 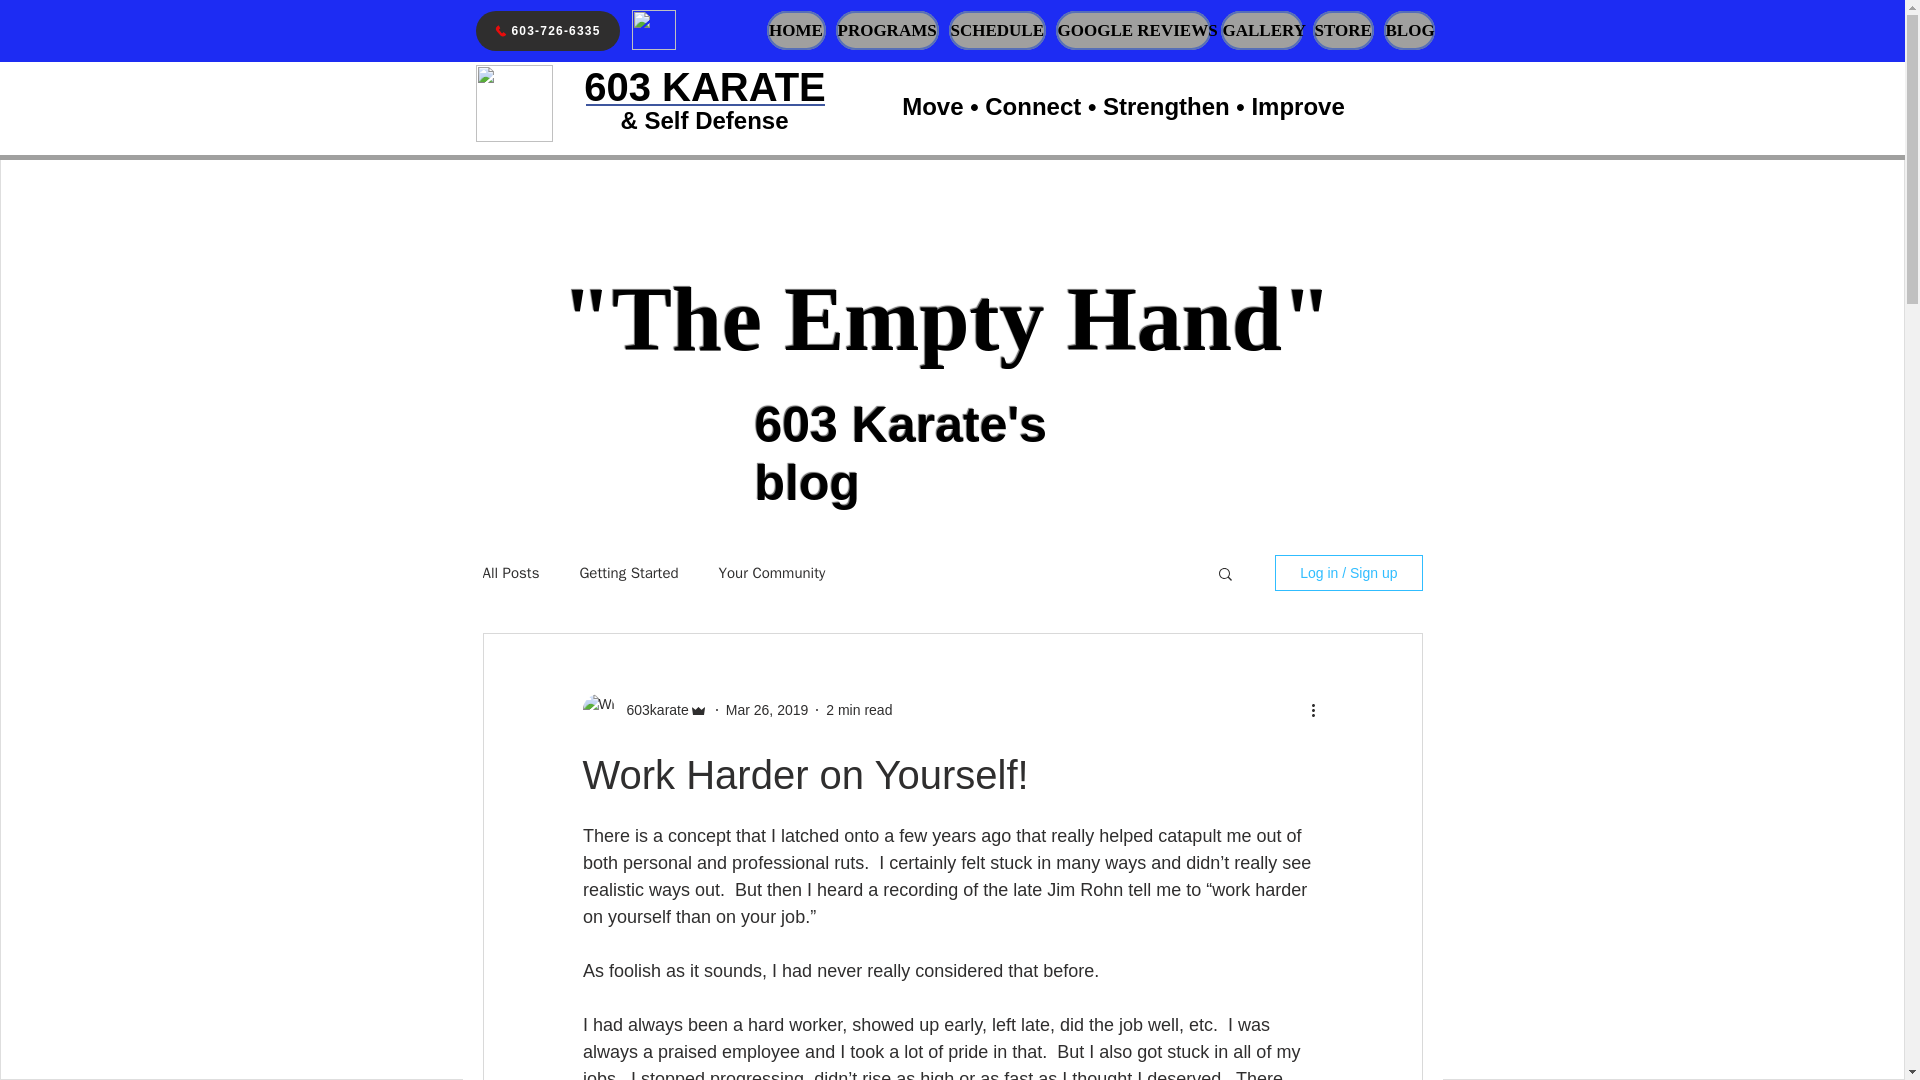 What do you see at coordinates (1409, 30) in the screenshot?
I see `BLOG` at bounding box center [1409, 30].